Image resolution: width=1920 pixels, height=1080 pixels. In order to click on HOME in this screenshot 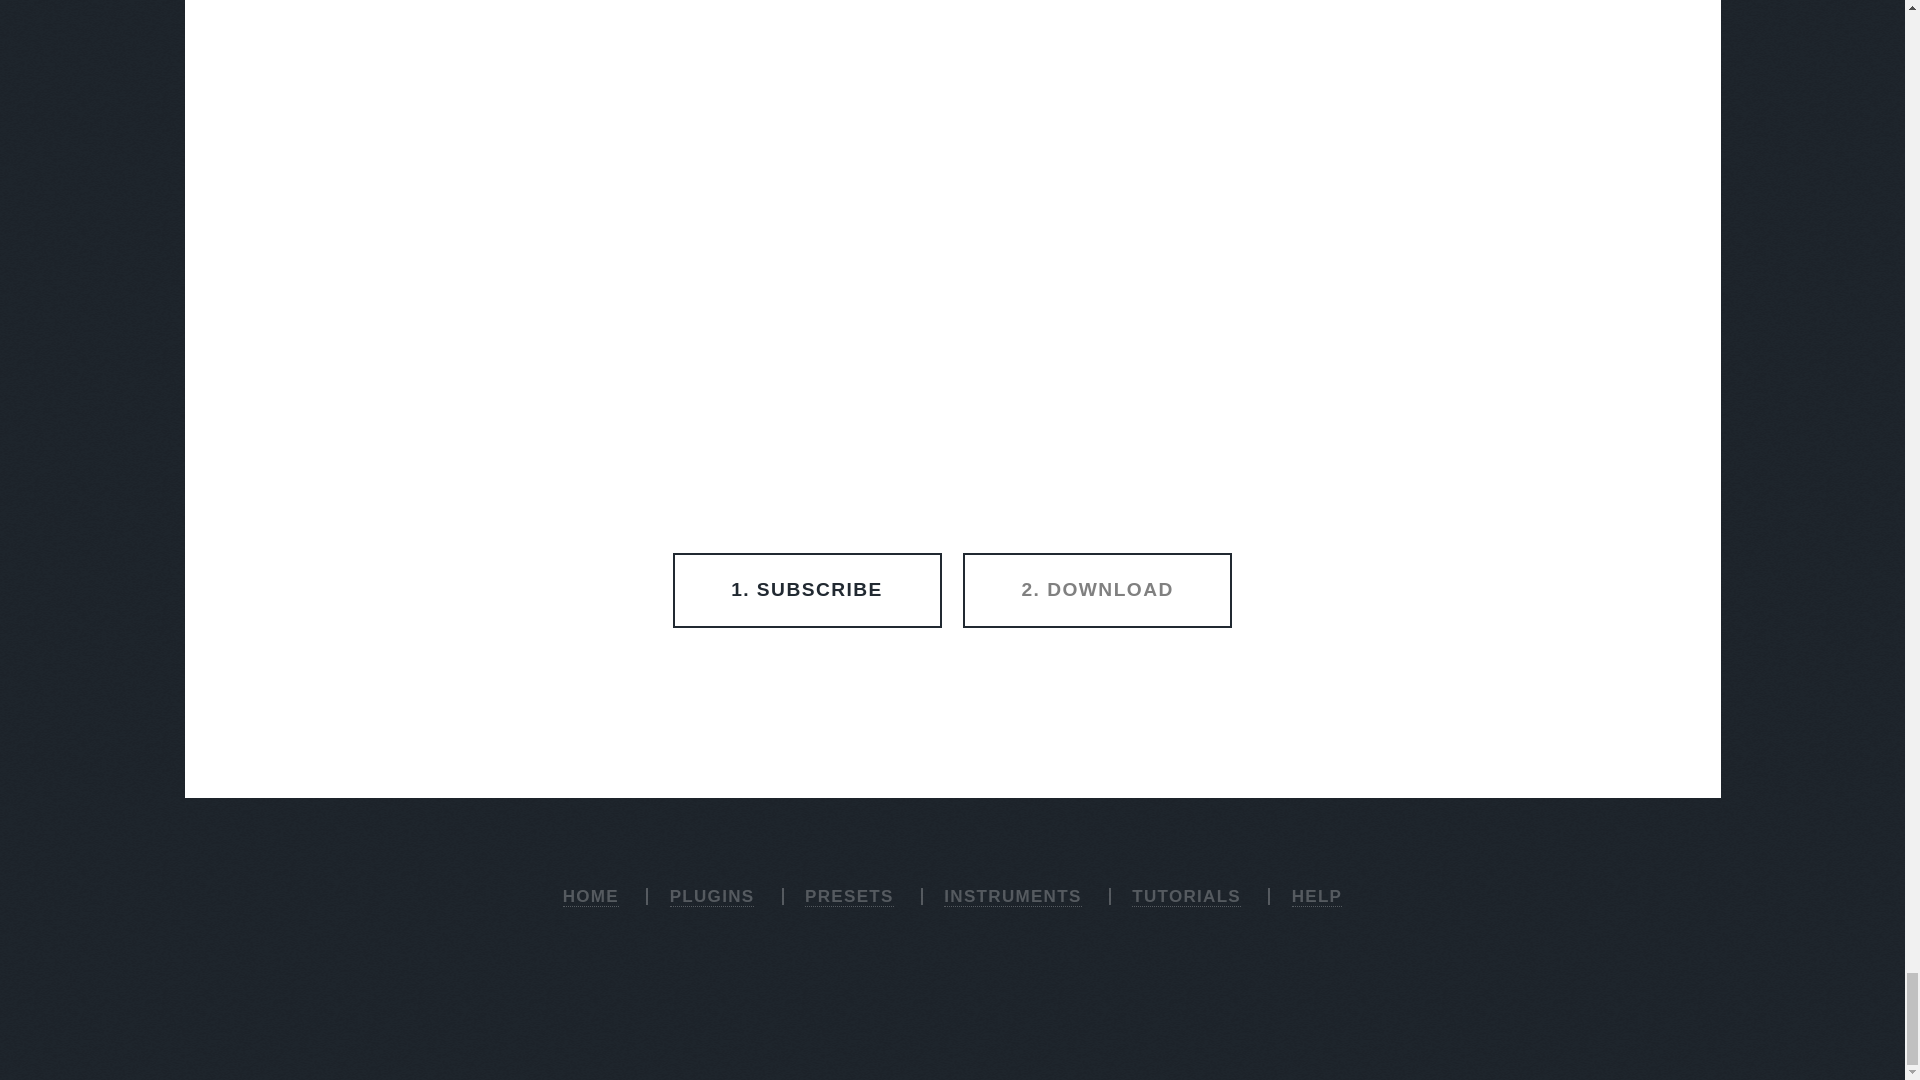, I will do `click(590, 896)`.